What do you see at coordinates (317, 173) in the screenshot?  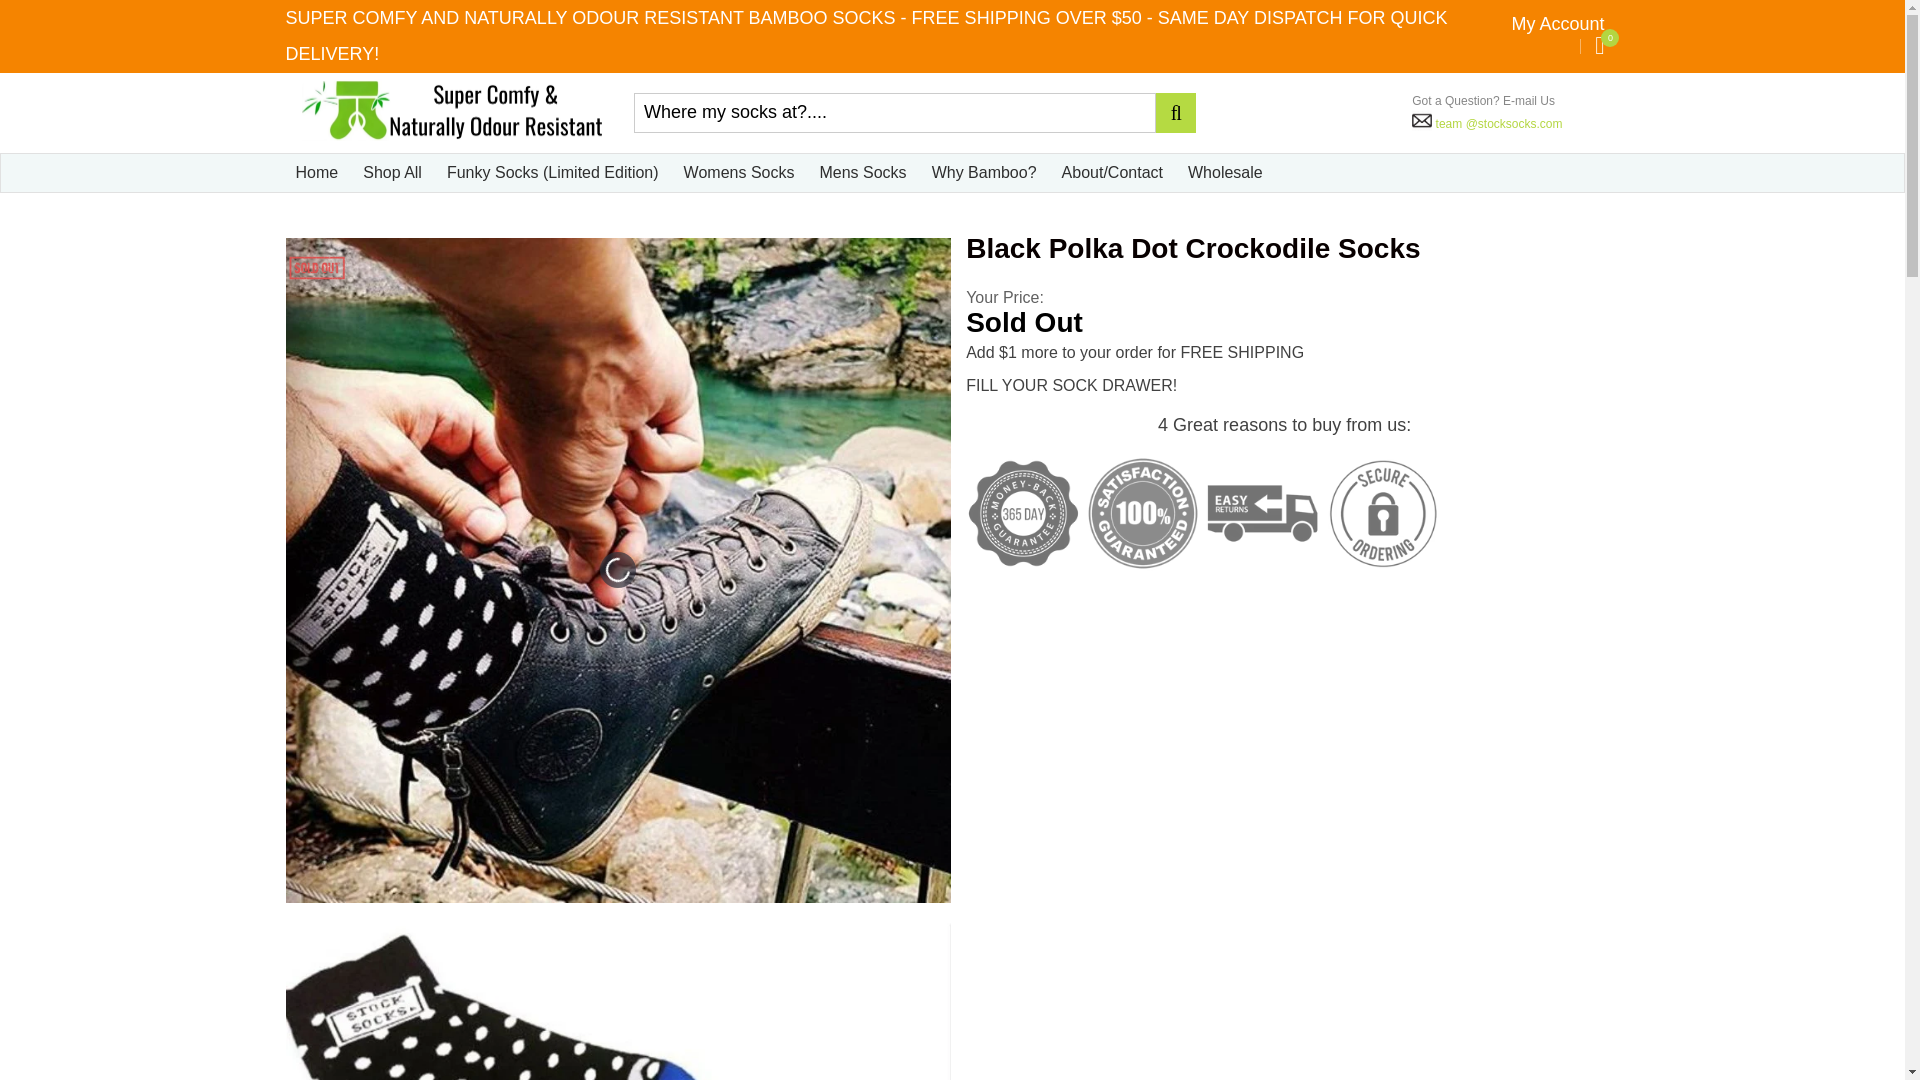 I see `Home` at bounding box center [317, 173].